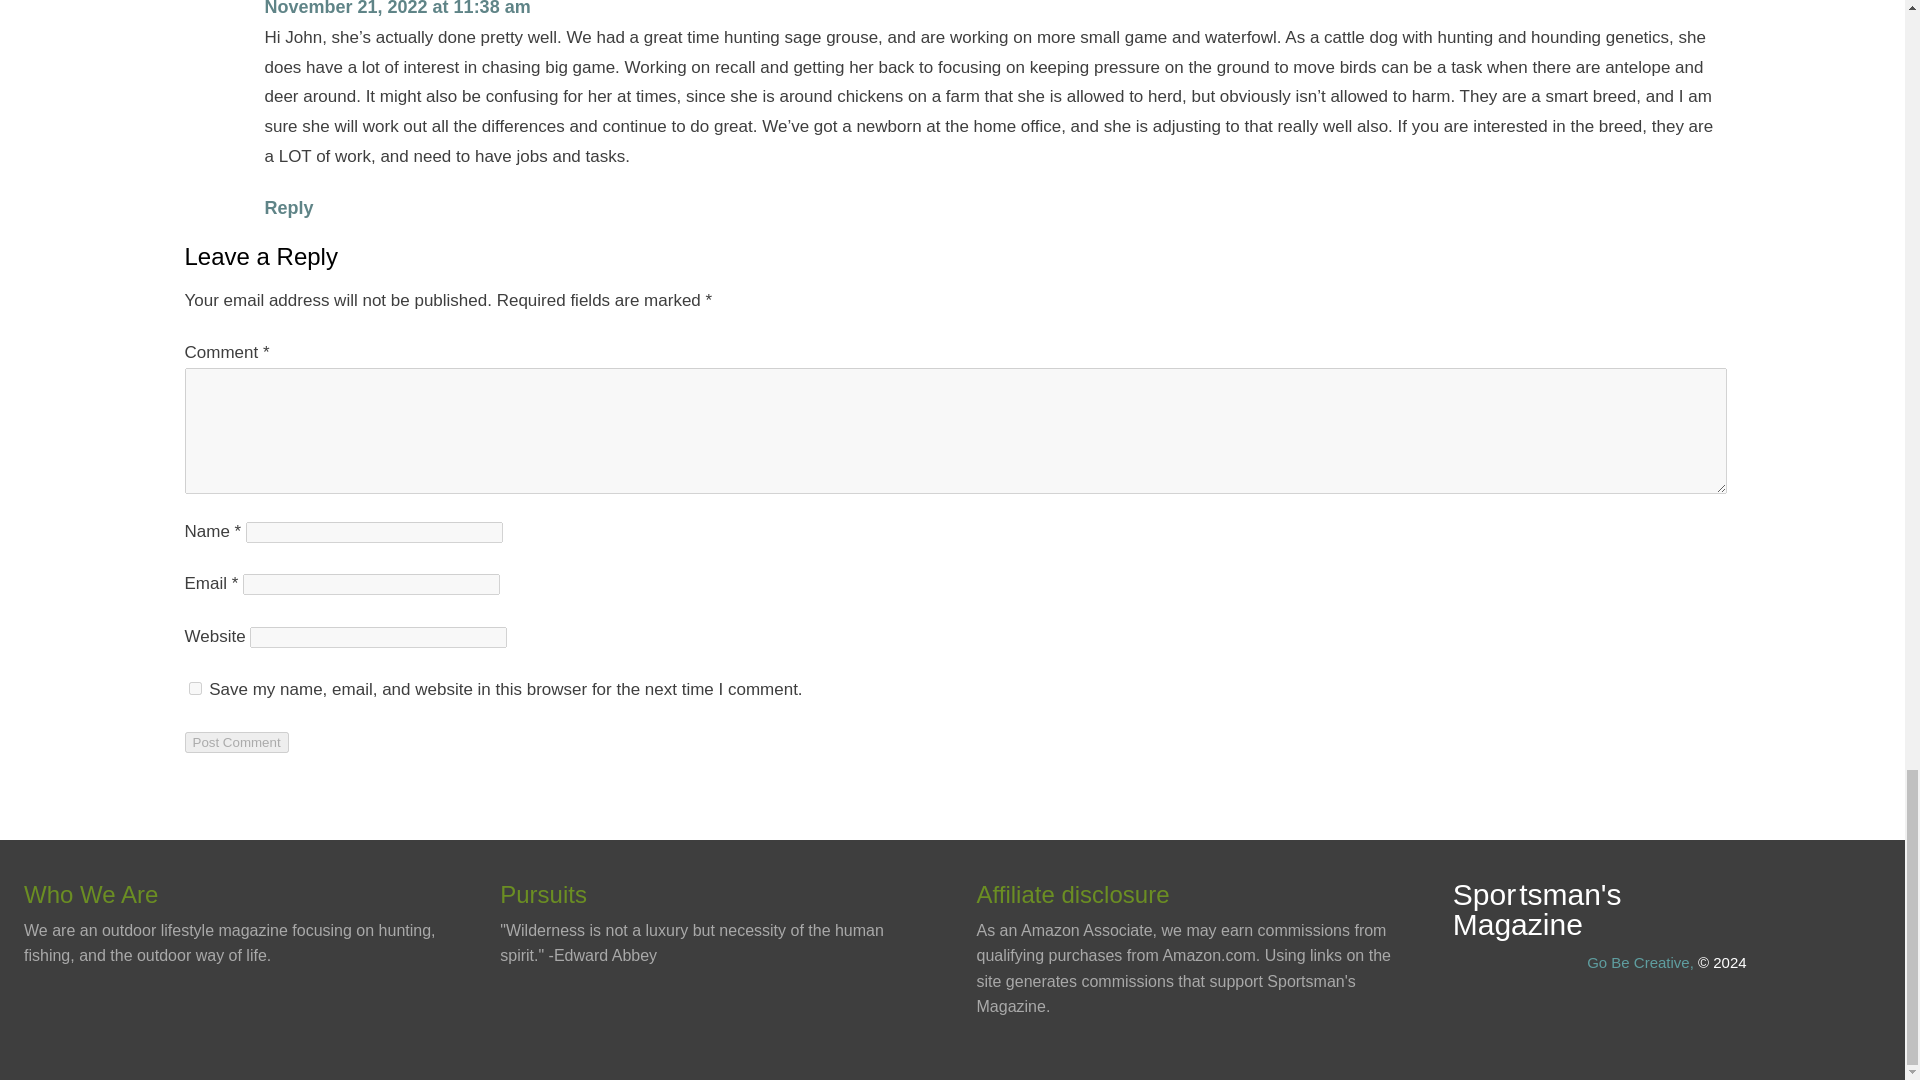  What do you see at coordinates (288, 208) in the screenshot?
I see `Reply` at bounding box center [288, 208].